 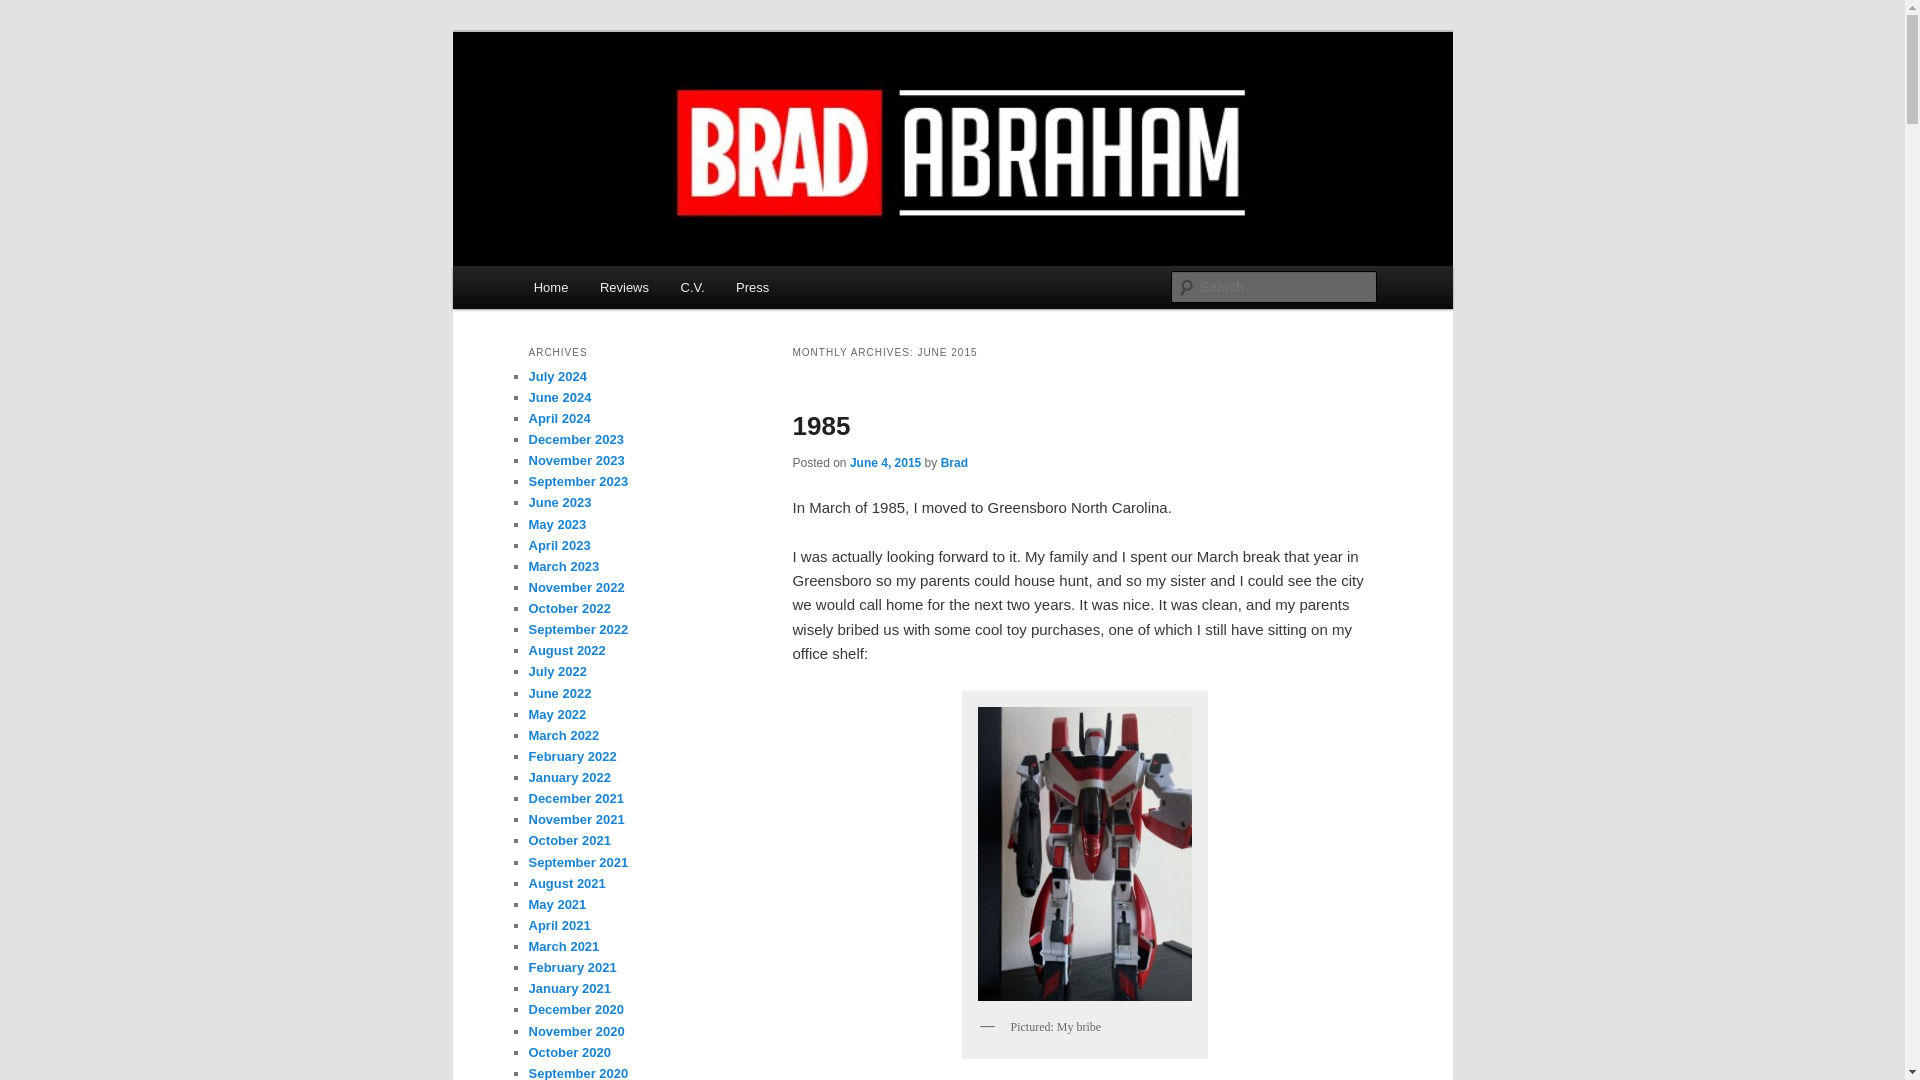 I want to click on June 2024, so click(x=560, y=397).